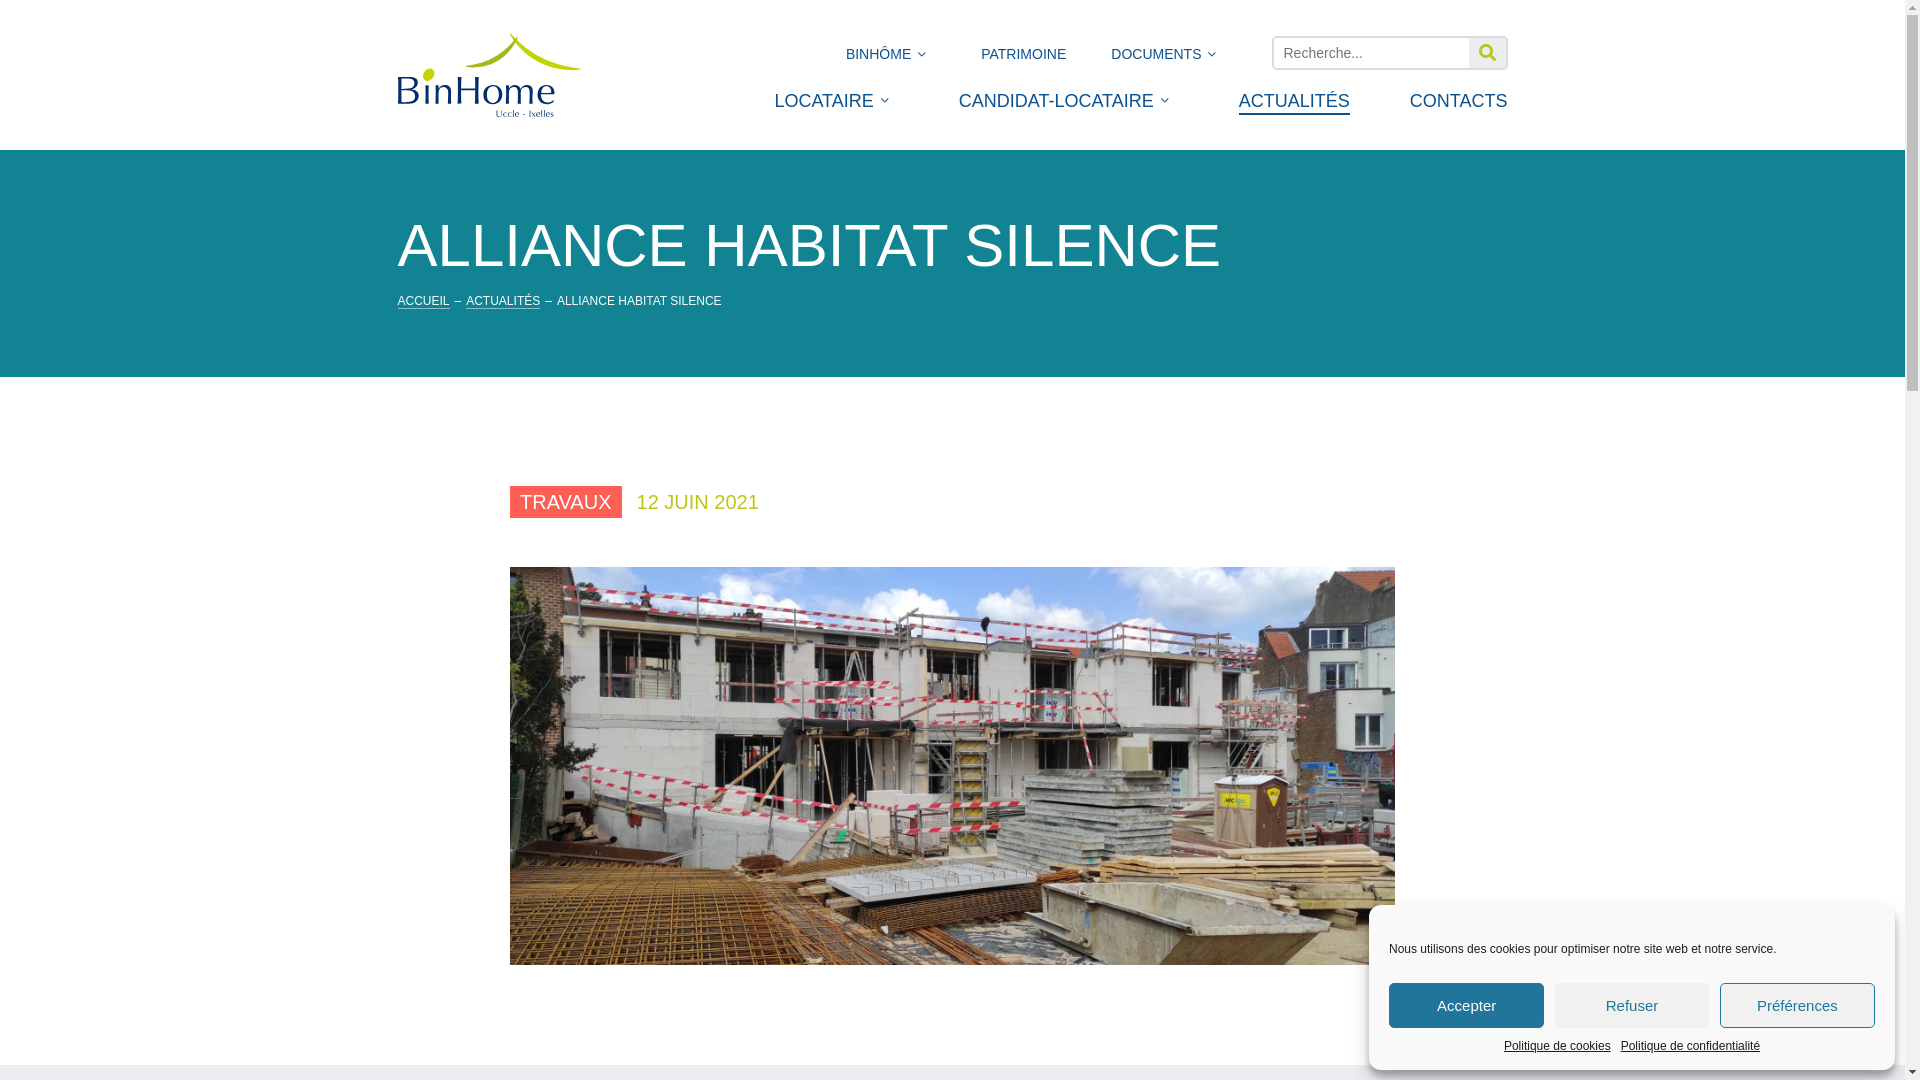 This screenshot has width=1920, height=1080. I want to click on Return to home, so click(490, 75).